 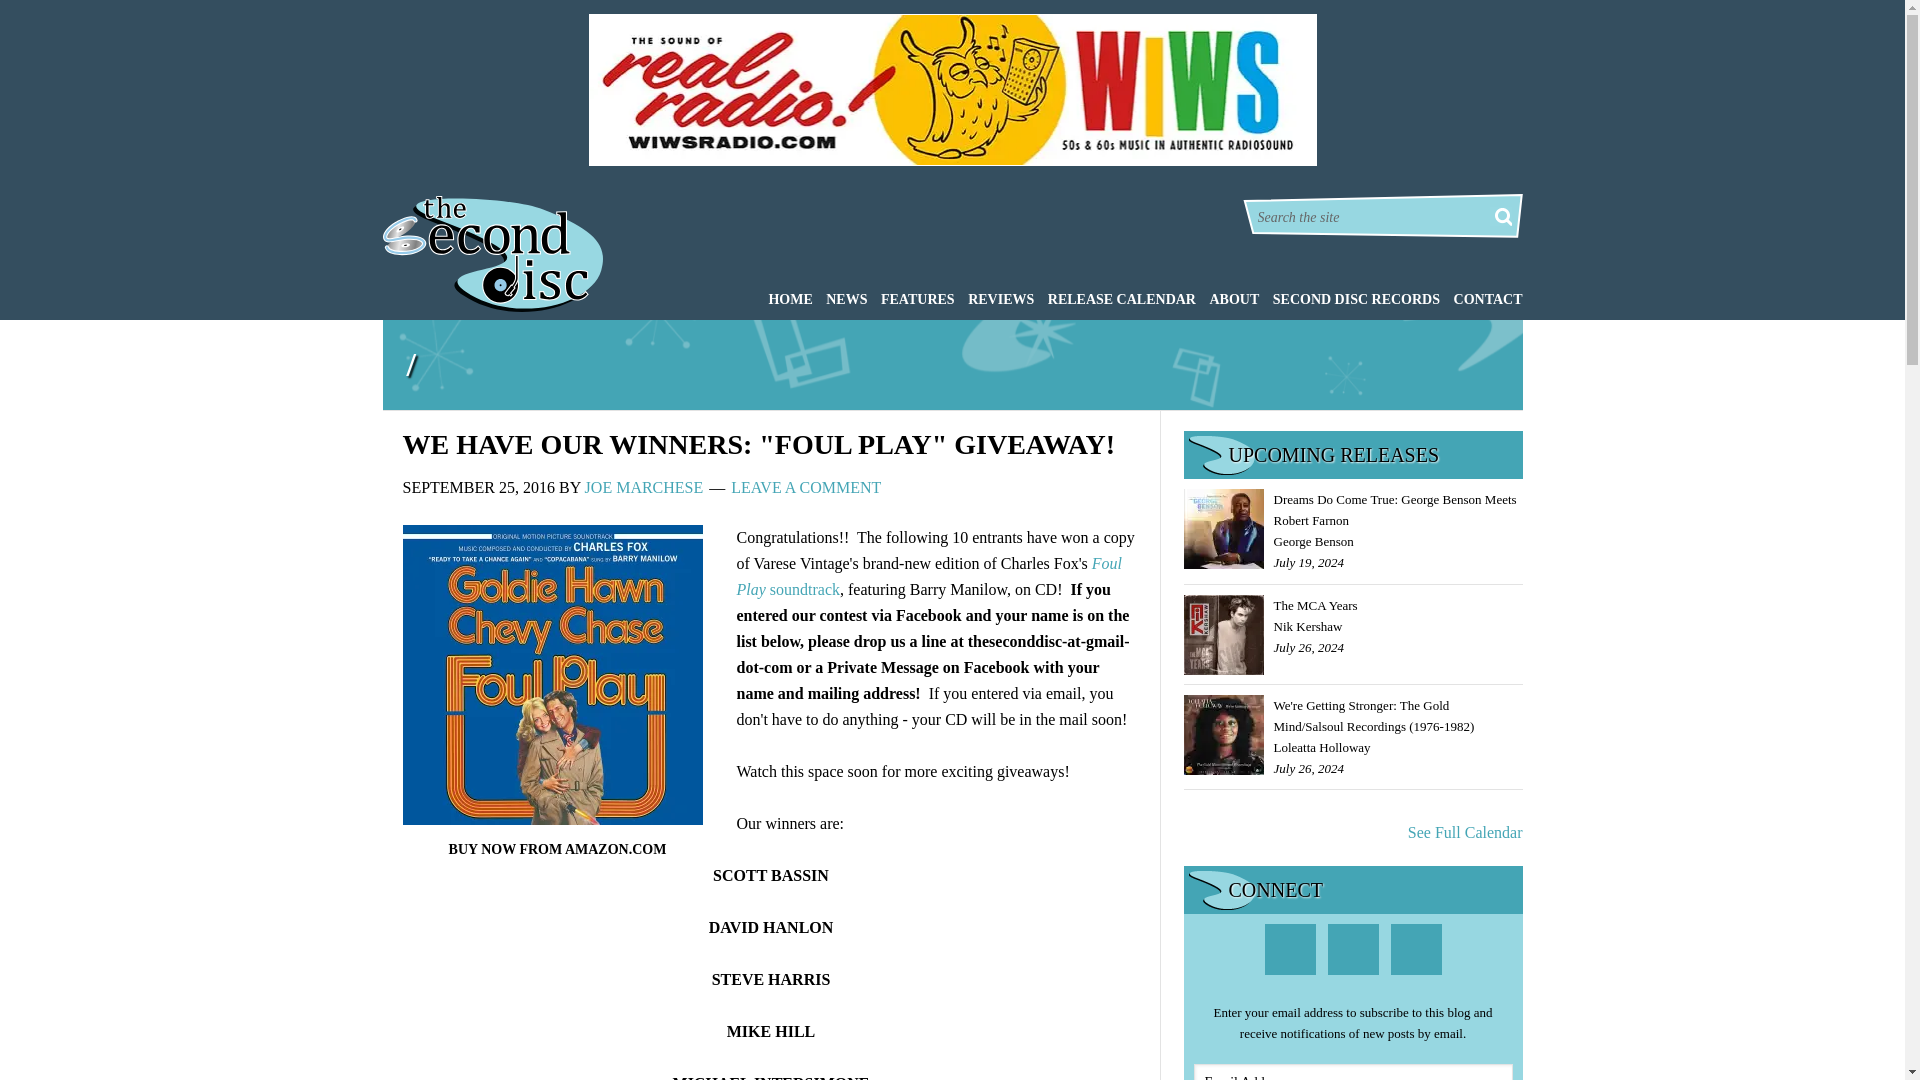 I want to click on Search the site, so click(x=1374, y=218).